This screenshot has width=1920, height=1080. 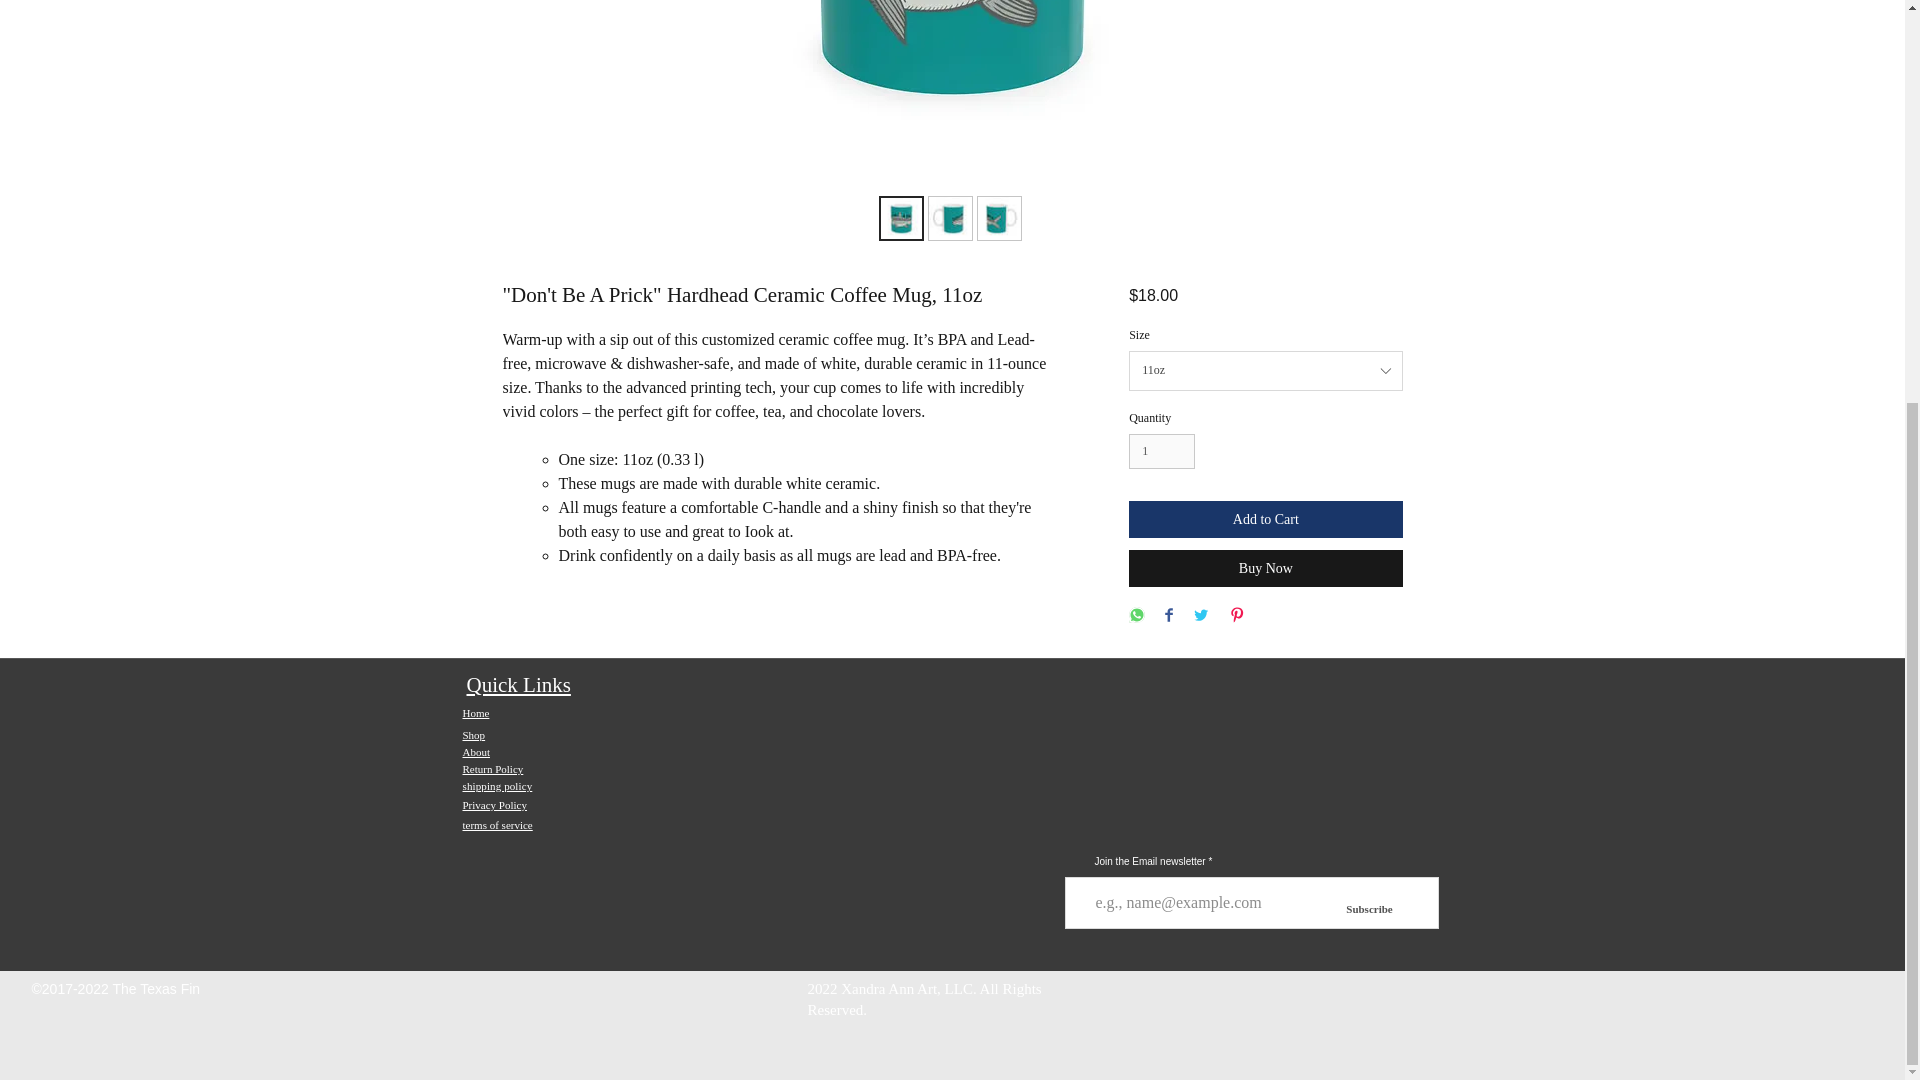 What do you see at coordinates (1264, 519) in the screenshot?
I see `Add to Cart` at bounding box center [1264, 519].